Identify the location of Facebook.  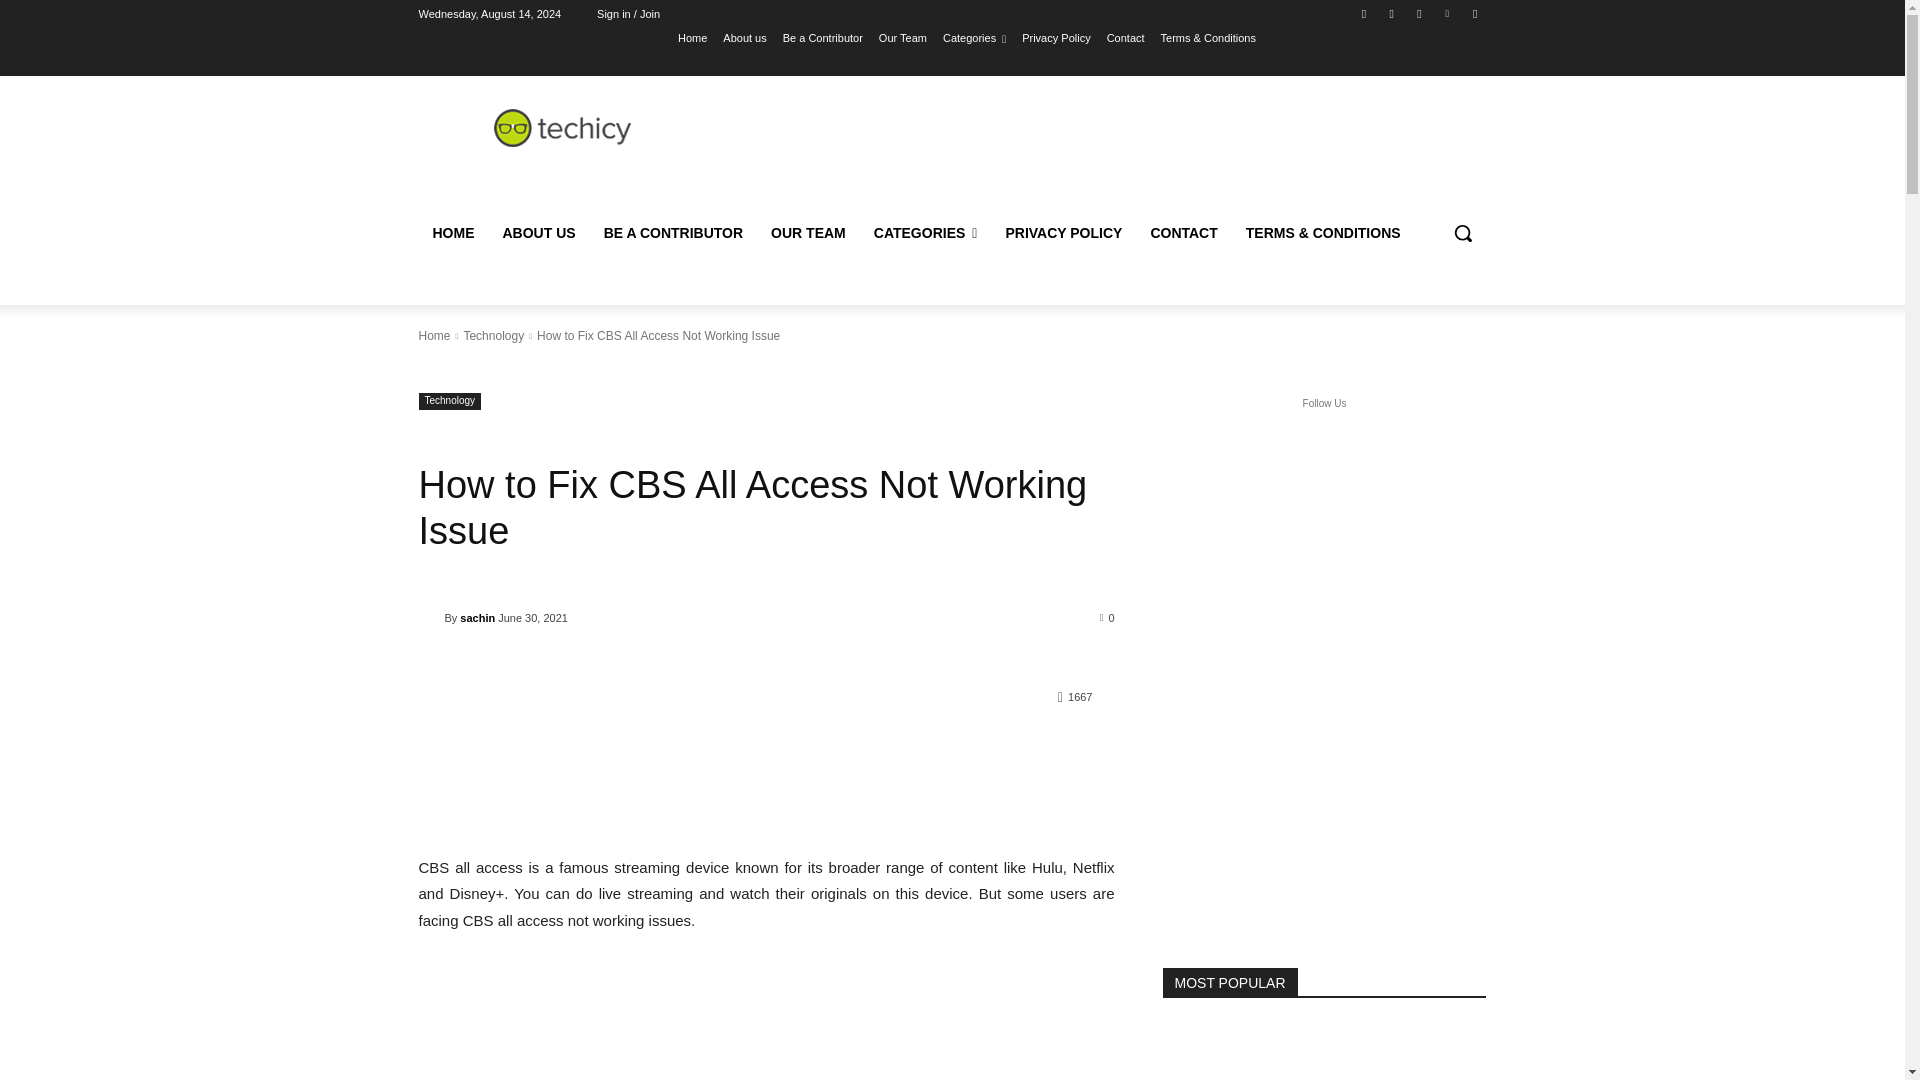
(1364, 13).